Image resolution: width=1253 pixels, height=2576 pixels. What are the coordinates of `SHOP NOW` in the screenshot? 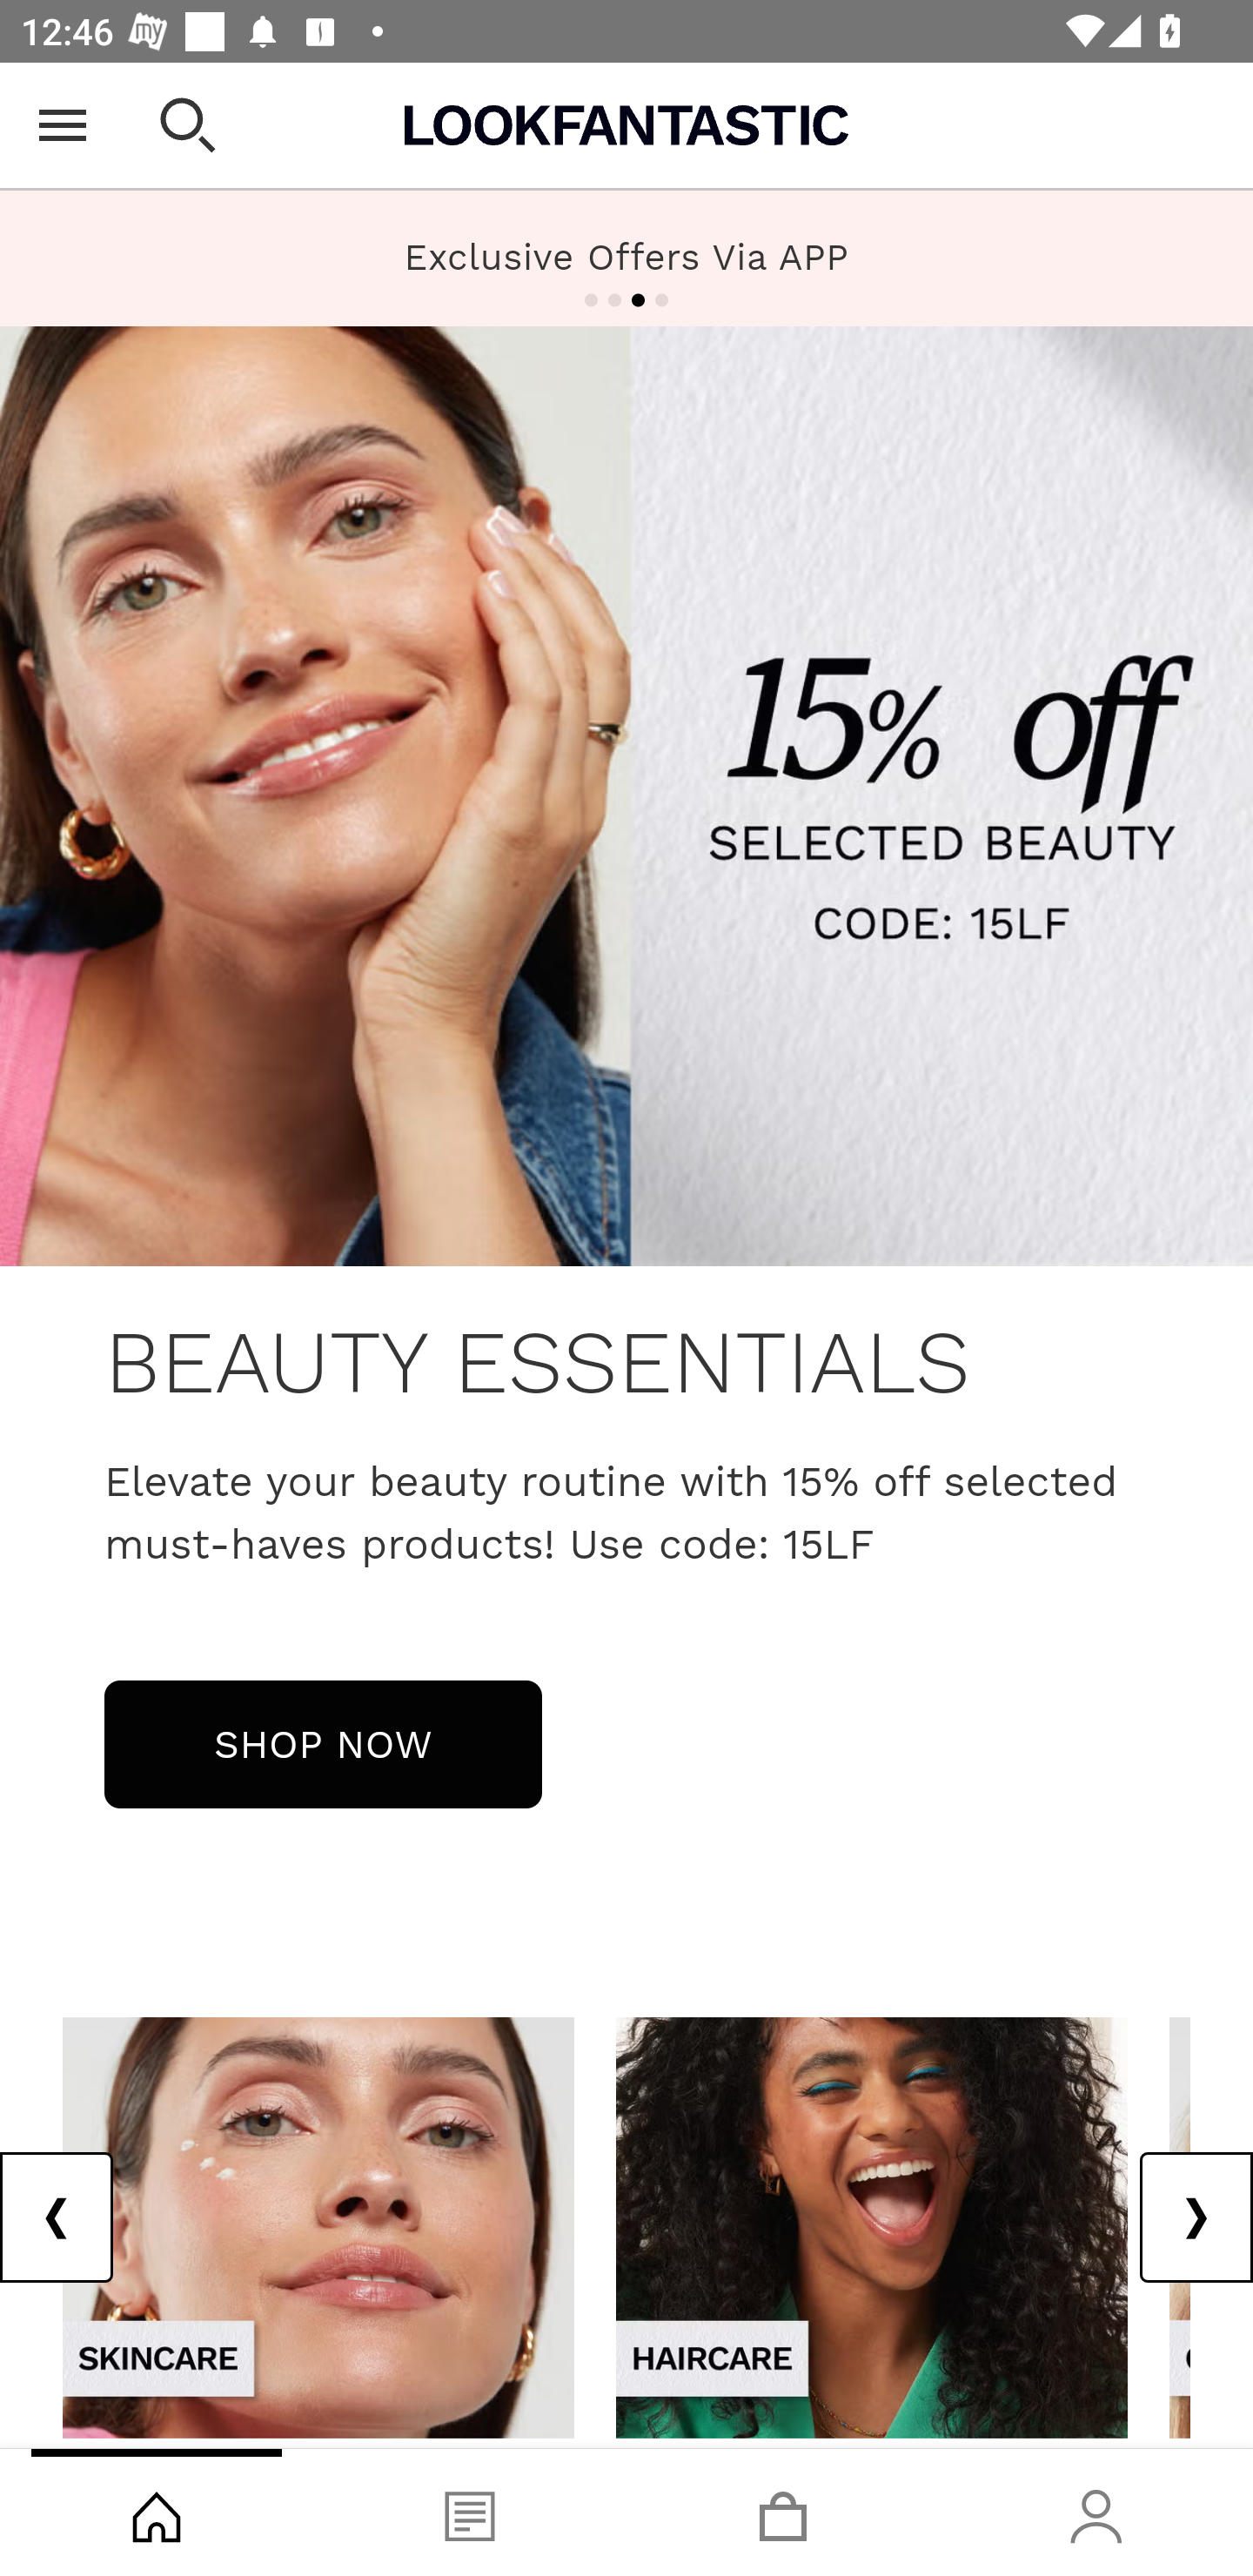 It's located at (323, 1743).